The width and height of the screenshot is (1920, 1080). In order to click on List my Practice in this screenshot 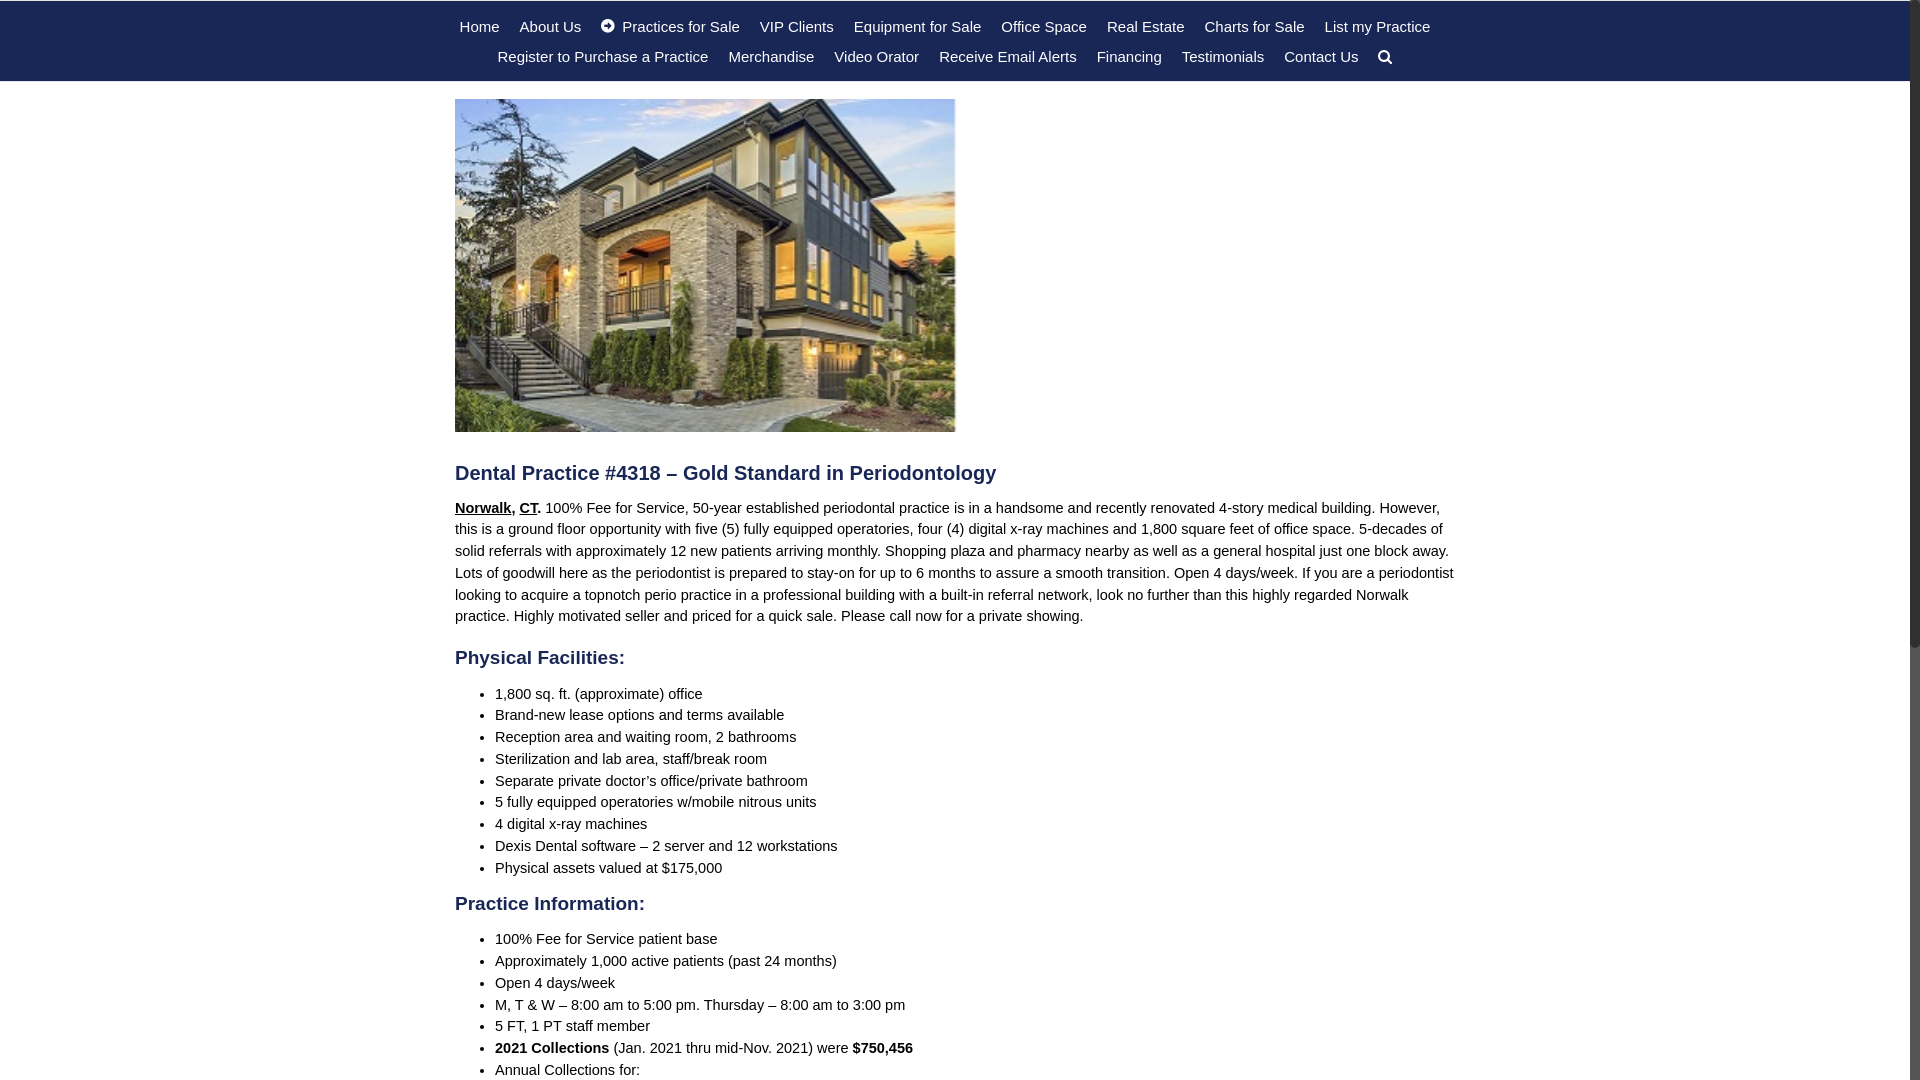, I will do `click(1378, 26)`.